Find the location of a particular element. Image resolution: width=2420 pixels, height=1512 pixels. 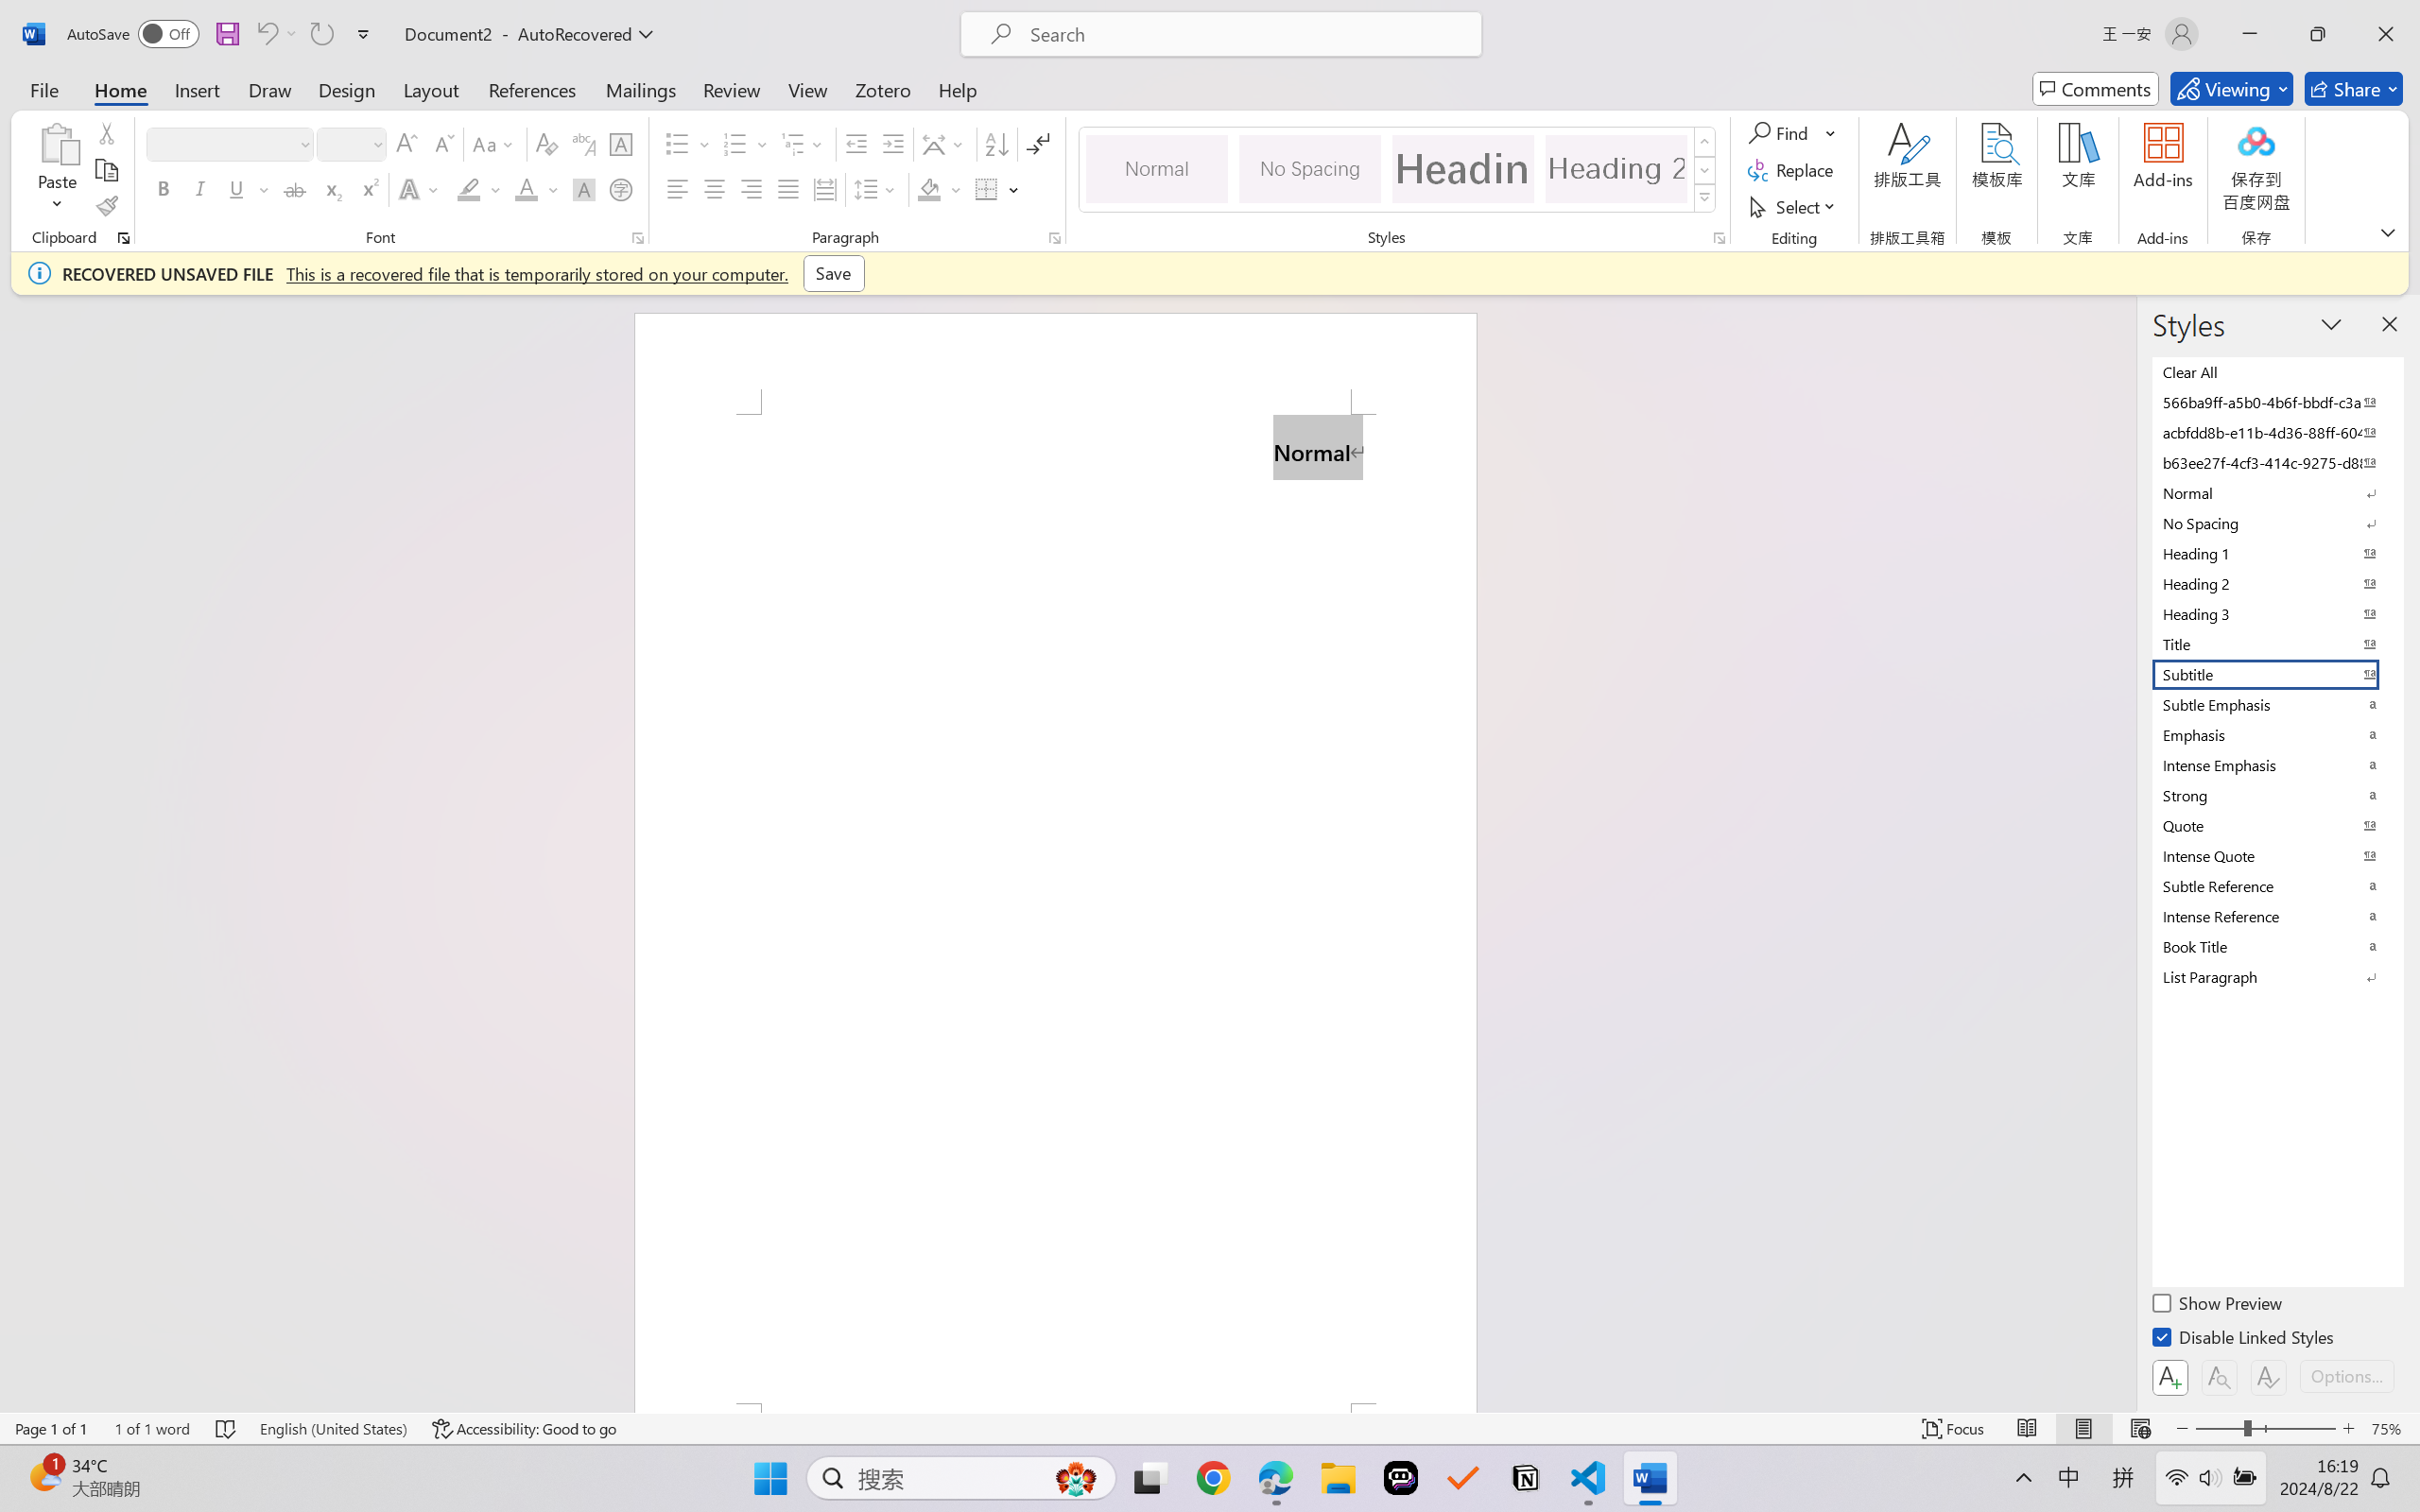

Center is located at coordinates (714, 189).